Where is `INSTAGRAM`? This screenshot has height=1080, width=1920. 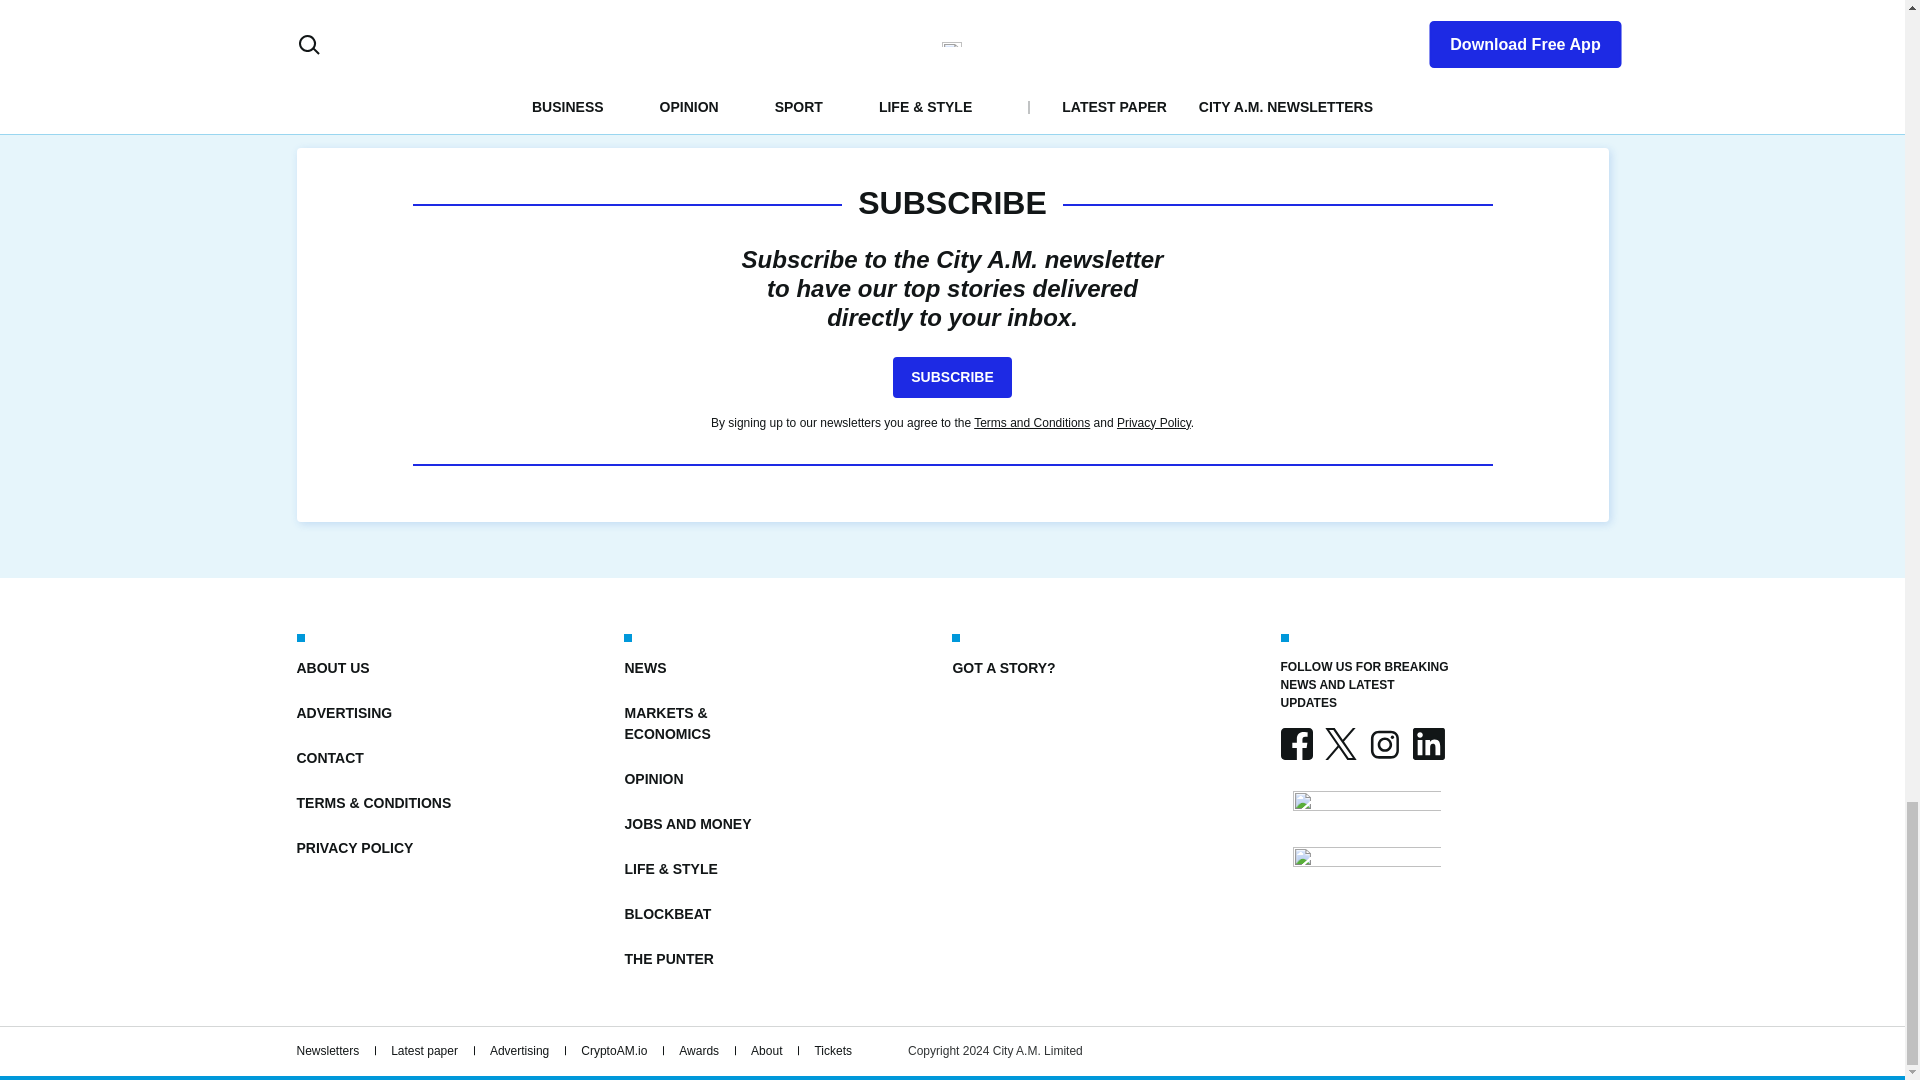 INSTAGRAM is located at coordinates (1383, 744).